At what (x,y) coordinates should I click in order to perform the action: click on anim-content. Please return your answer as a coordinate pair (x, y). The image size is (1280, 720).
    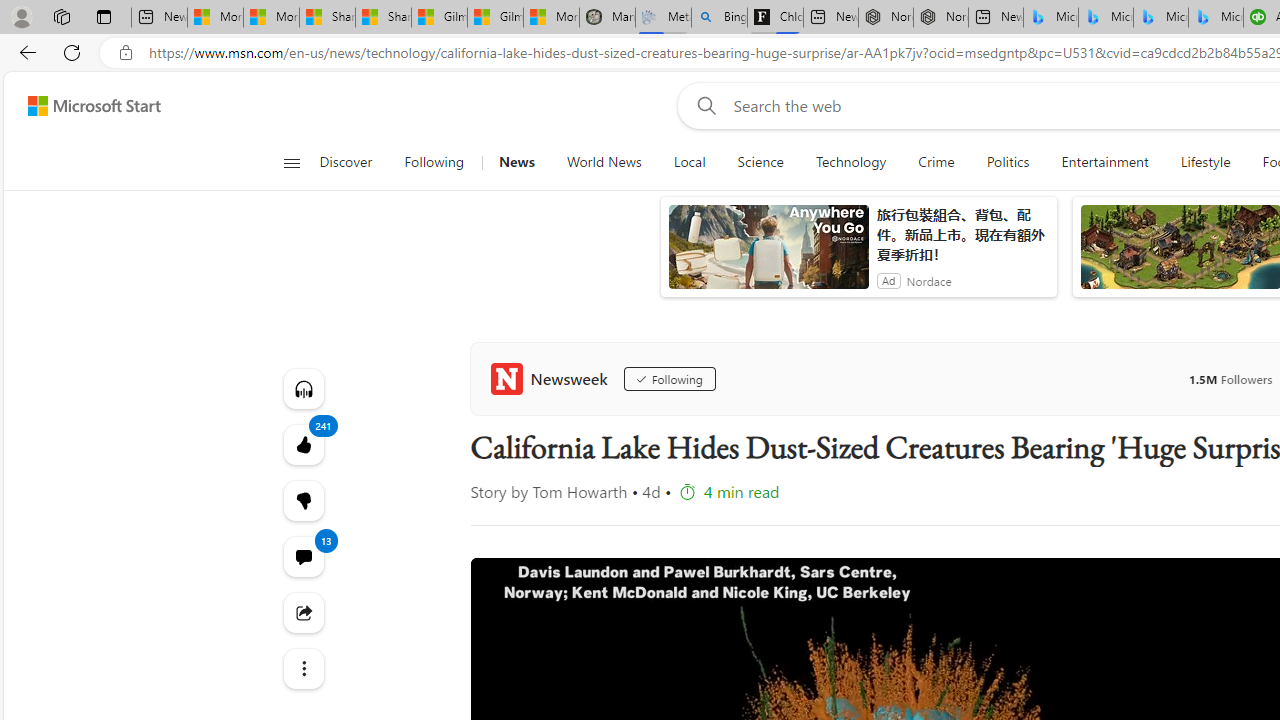
    Looking at the image, I should click on (768, 255).